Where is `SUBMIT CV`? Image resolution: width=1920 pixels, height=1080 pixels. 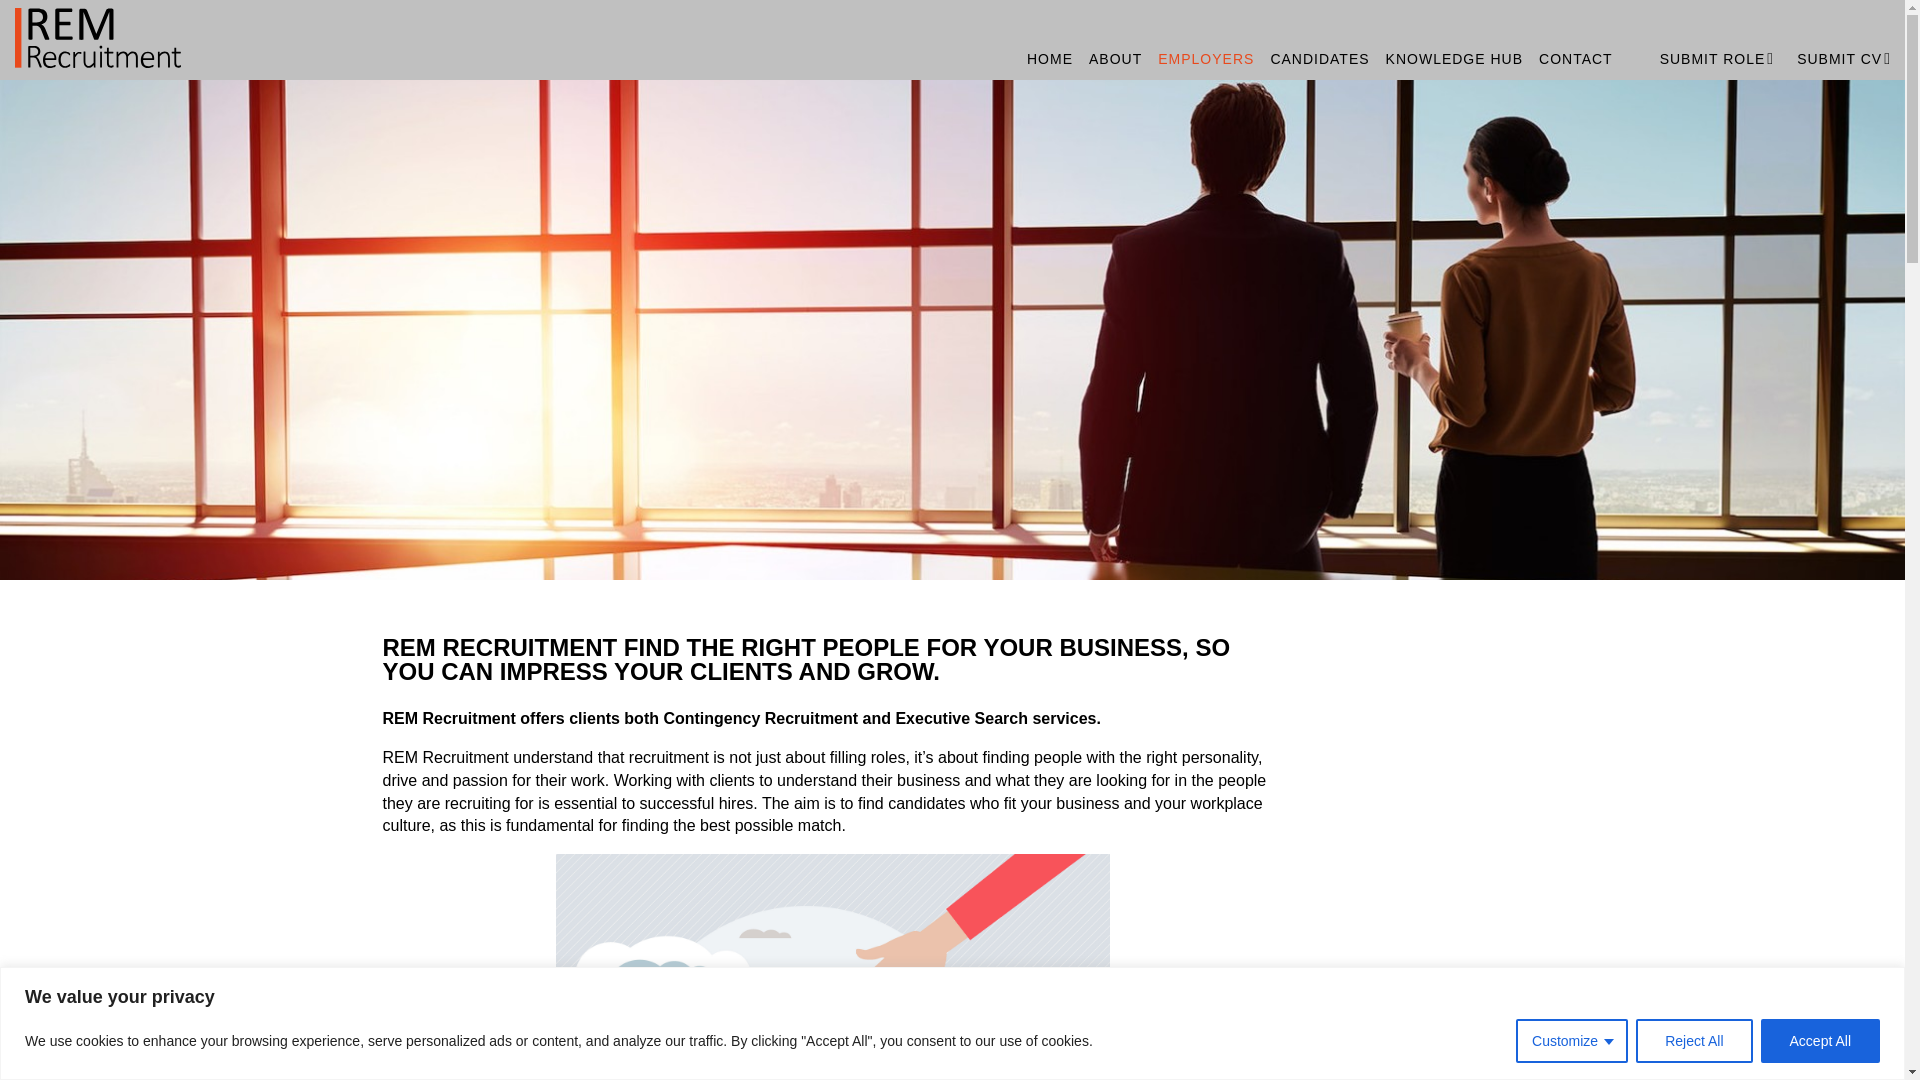 SUBMIT CV is located at coordinates (1830, 37).